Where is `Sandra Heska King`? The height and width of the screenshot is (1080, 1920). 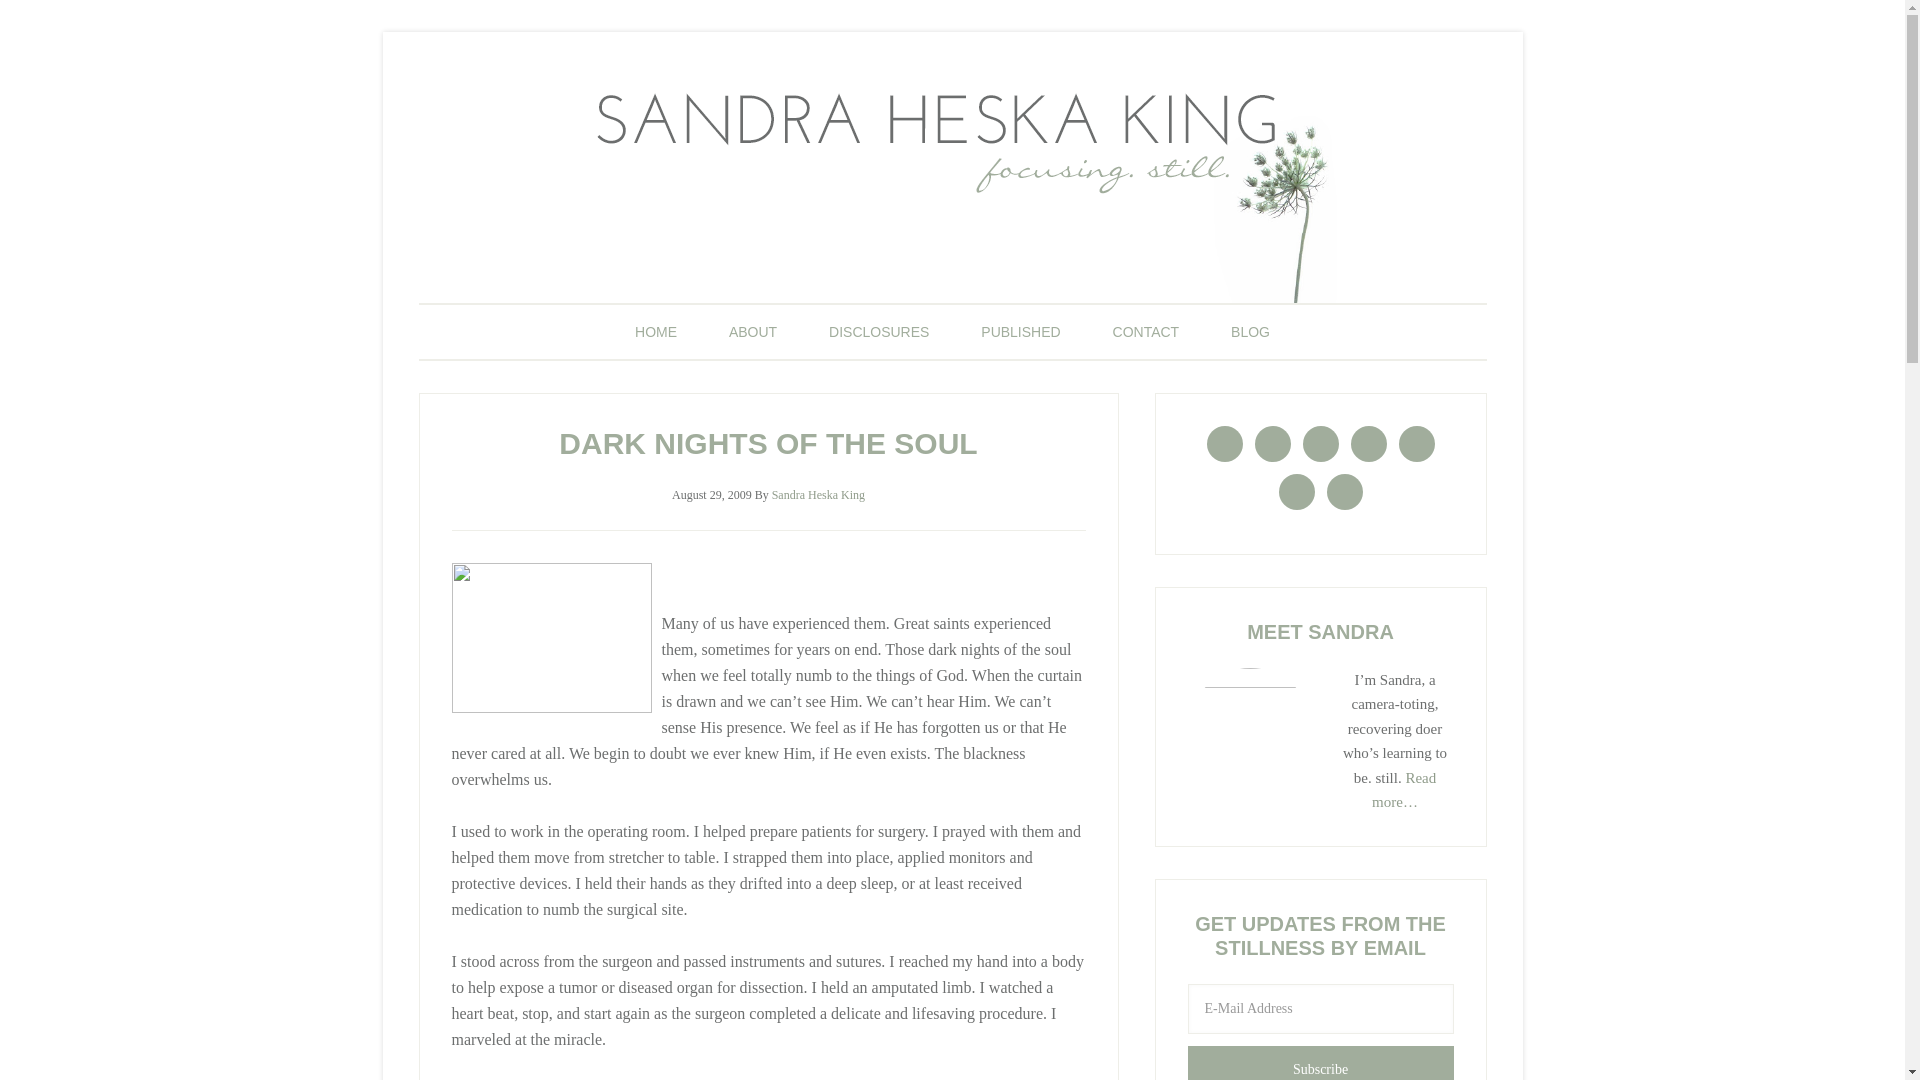
Sandra Heska King is located at coordinates (818, 495).